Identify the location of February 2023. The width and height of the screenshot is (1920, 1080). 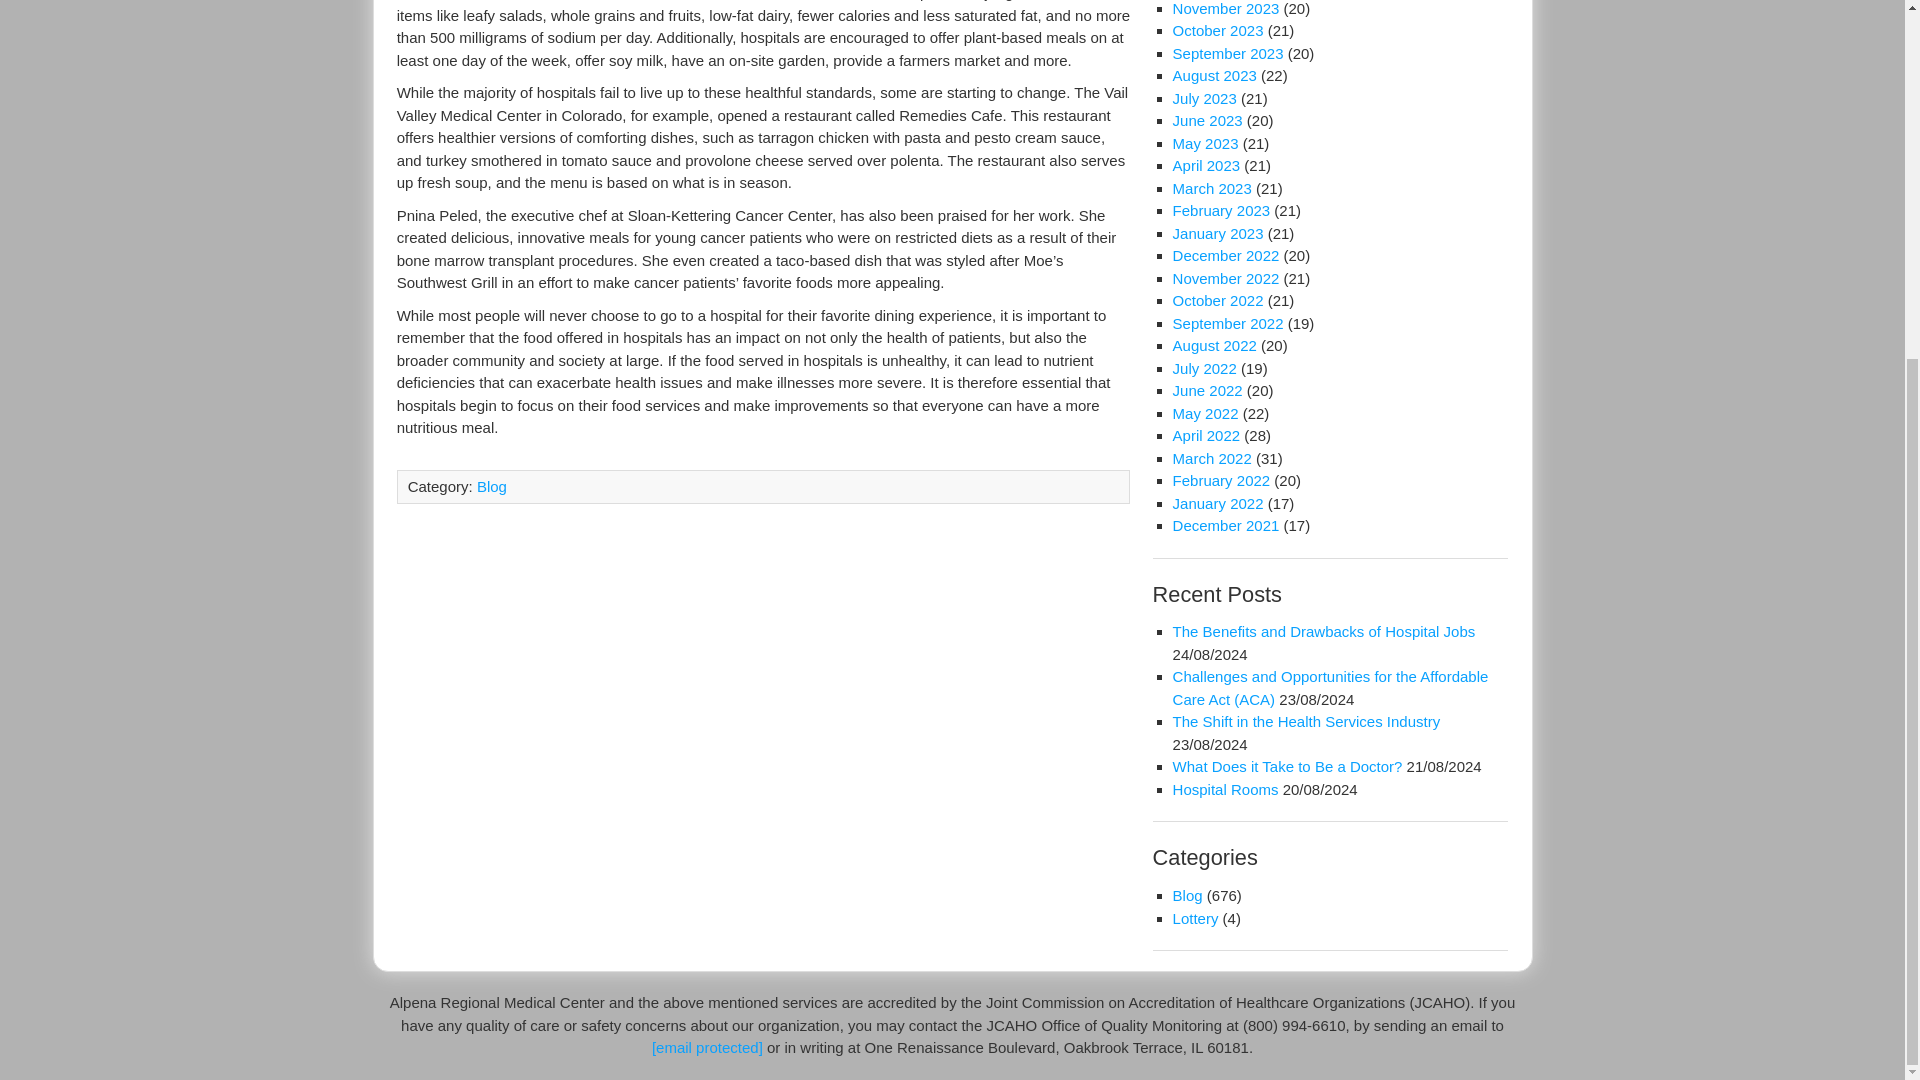
(1222, 210).